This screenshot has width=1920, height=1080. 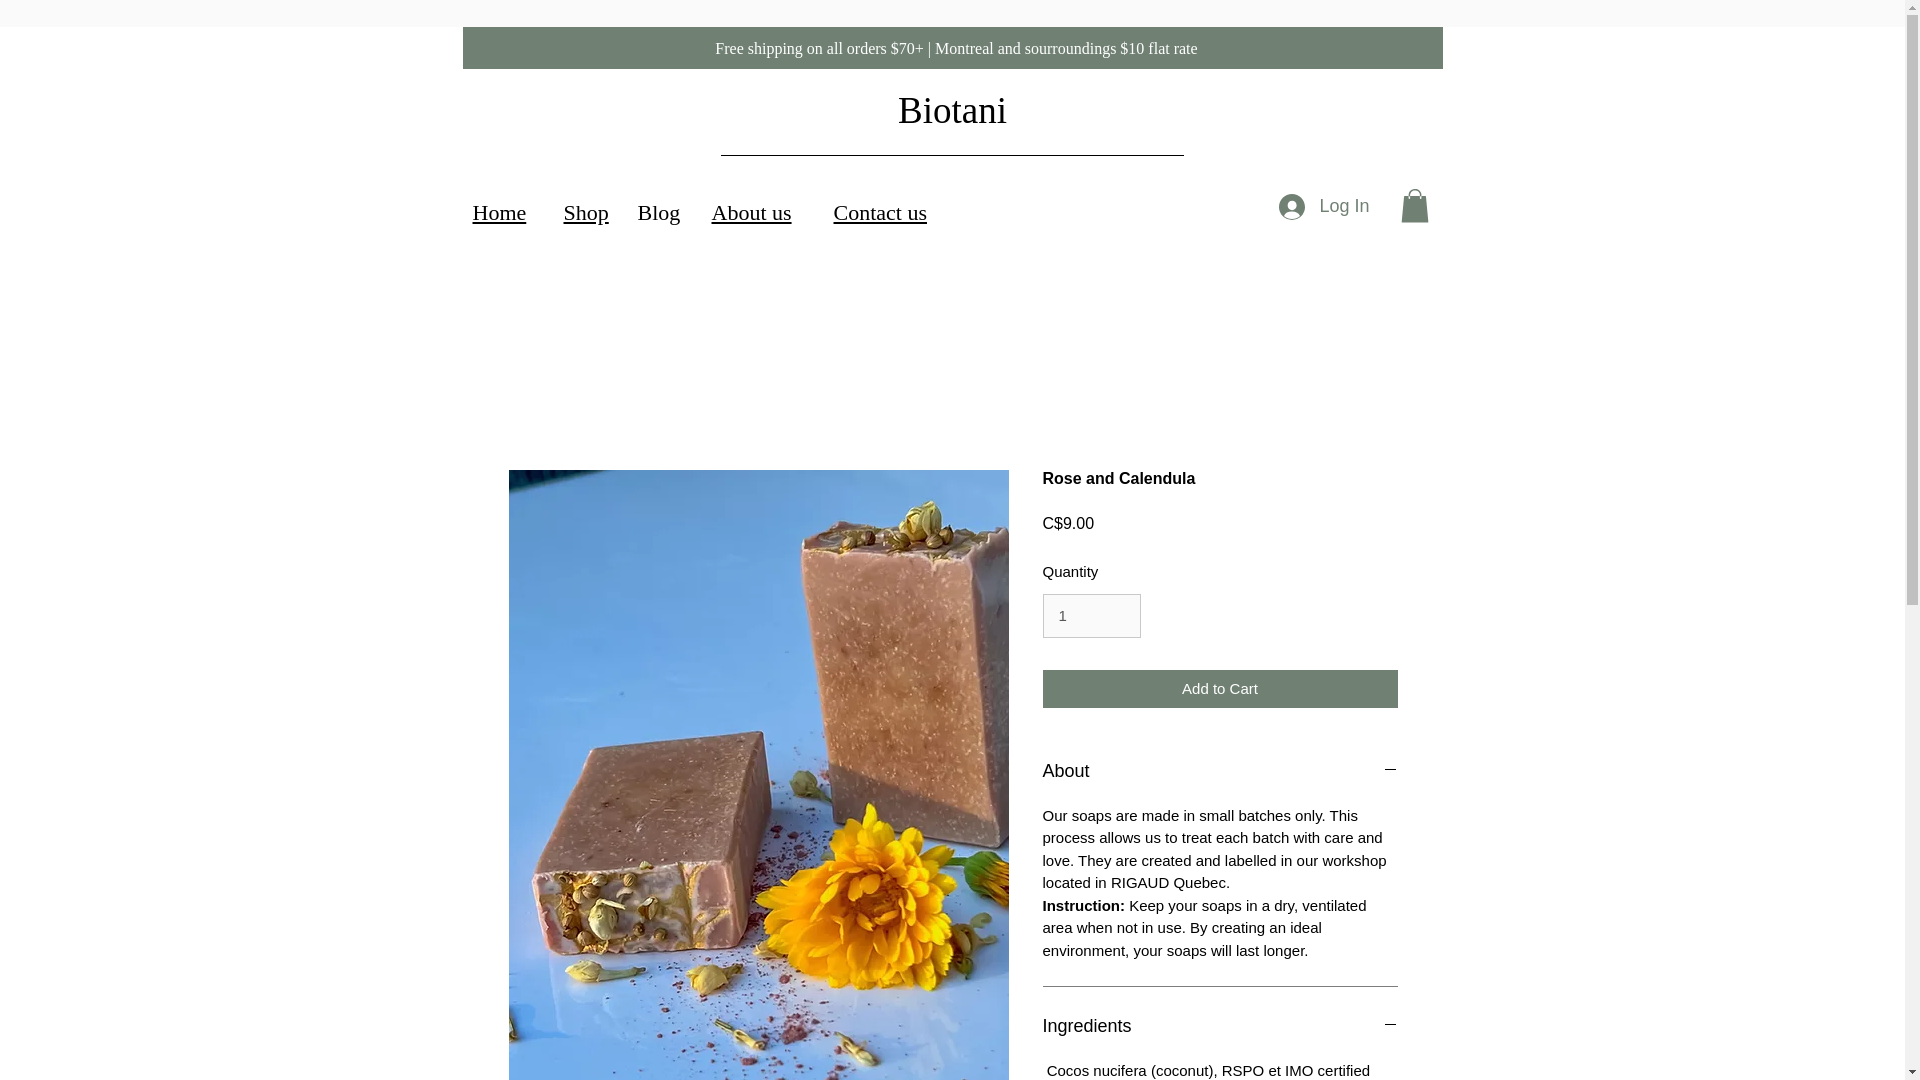 I want to click on Shop, so click(x=586, y=212).